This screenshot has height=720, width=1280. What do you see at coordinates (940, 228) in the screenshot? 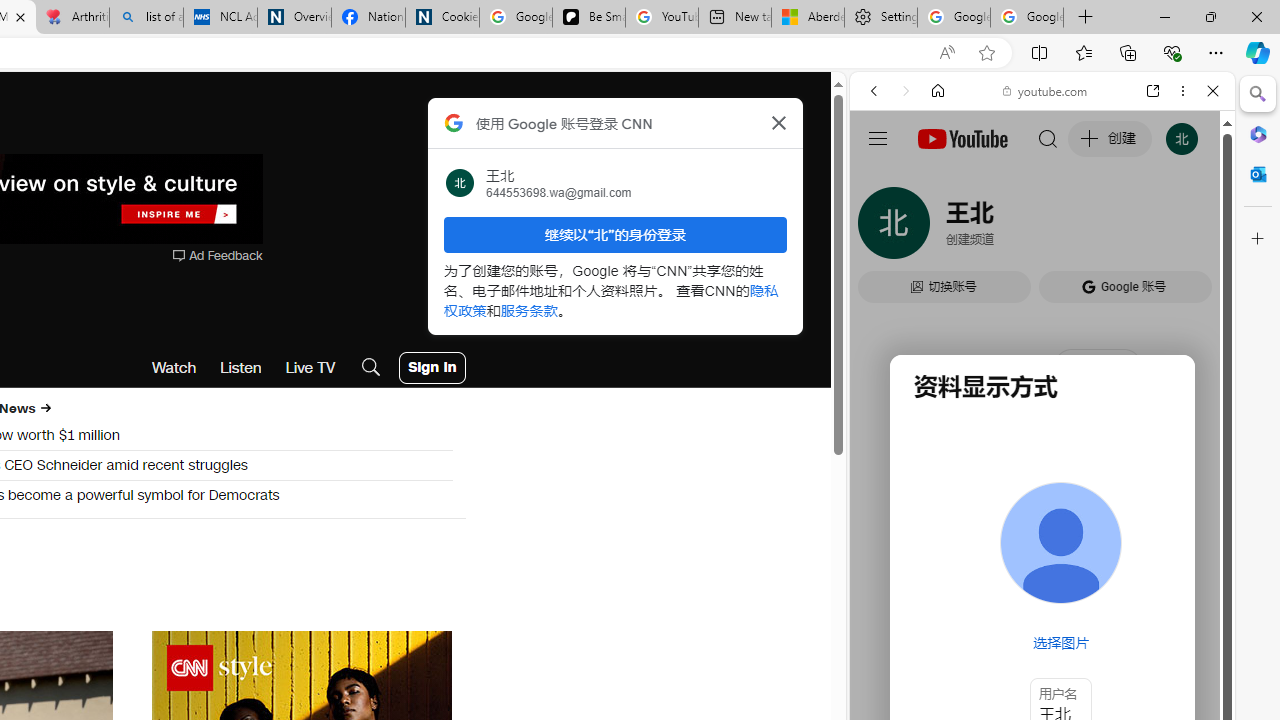
I see `Search Filter, IMAGES` at bounding box center [940, 228].